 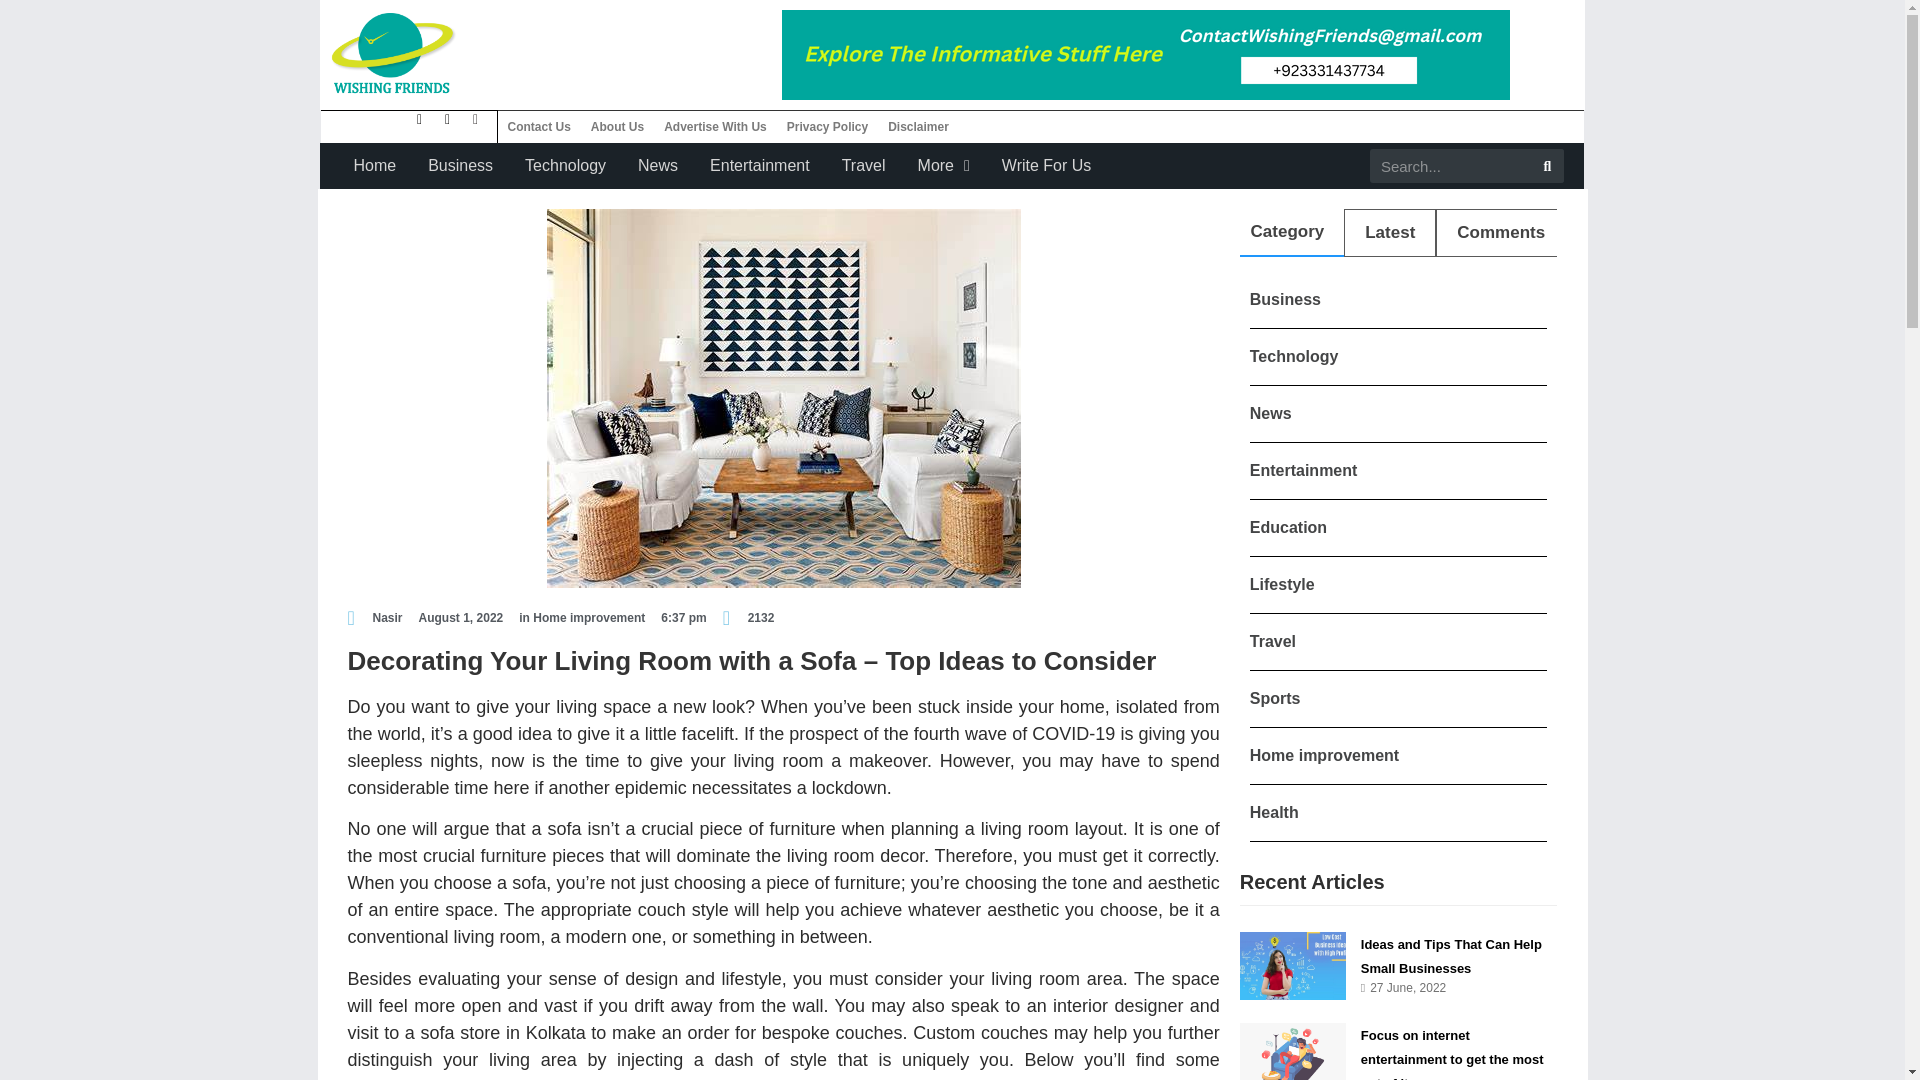 What do you see at coordinates (918, 126) in the screenshot?
I see `Disclaimer` at bounding box center [918, 126].